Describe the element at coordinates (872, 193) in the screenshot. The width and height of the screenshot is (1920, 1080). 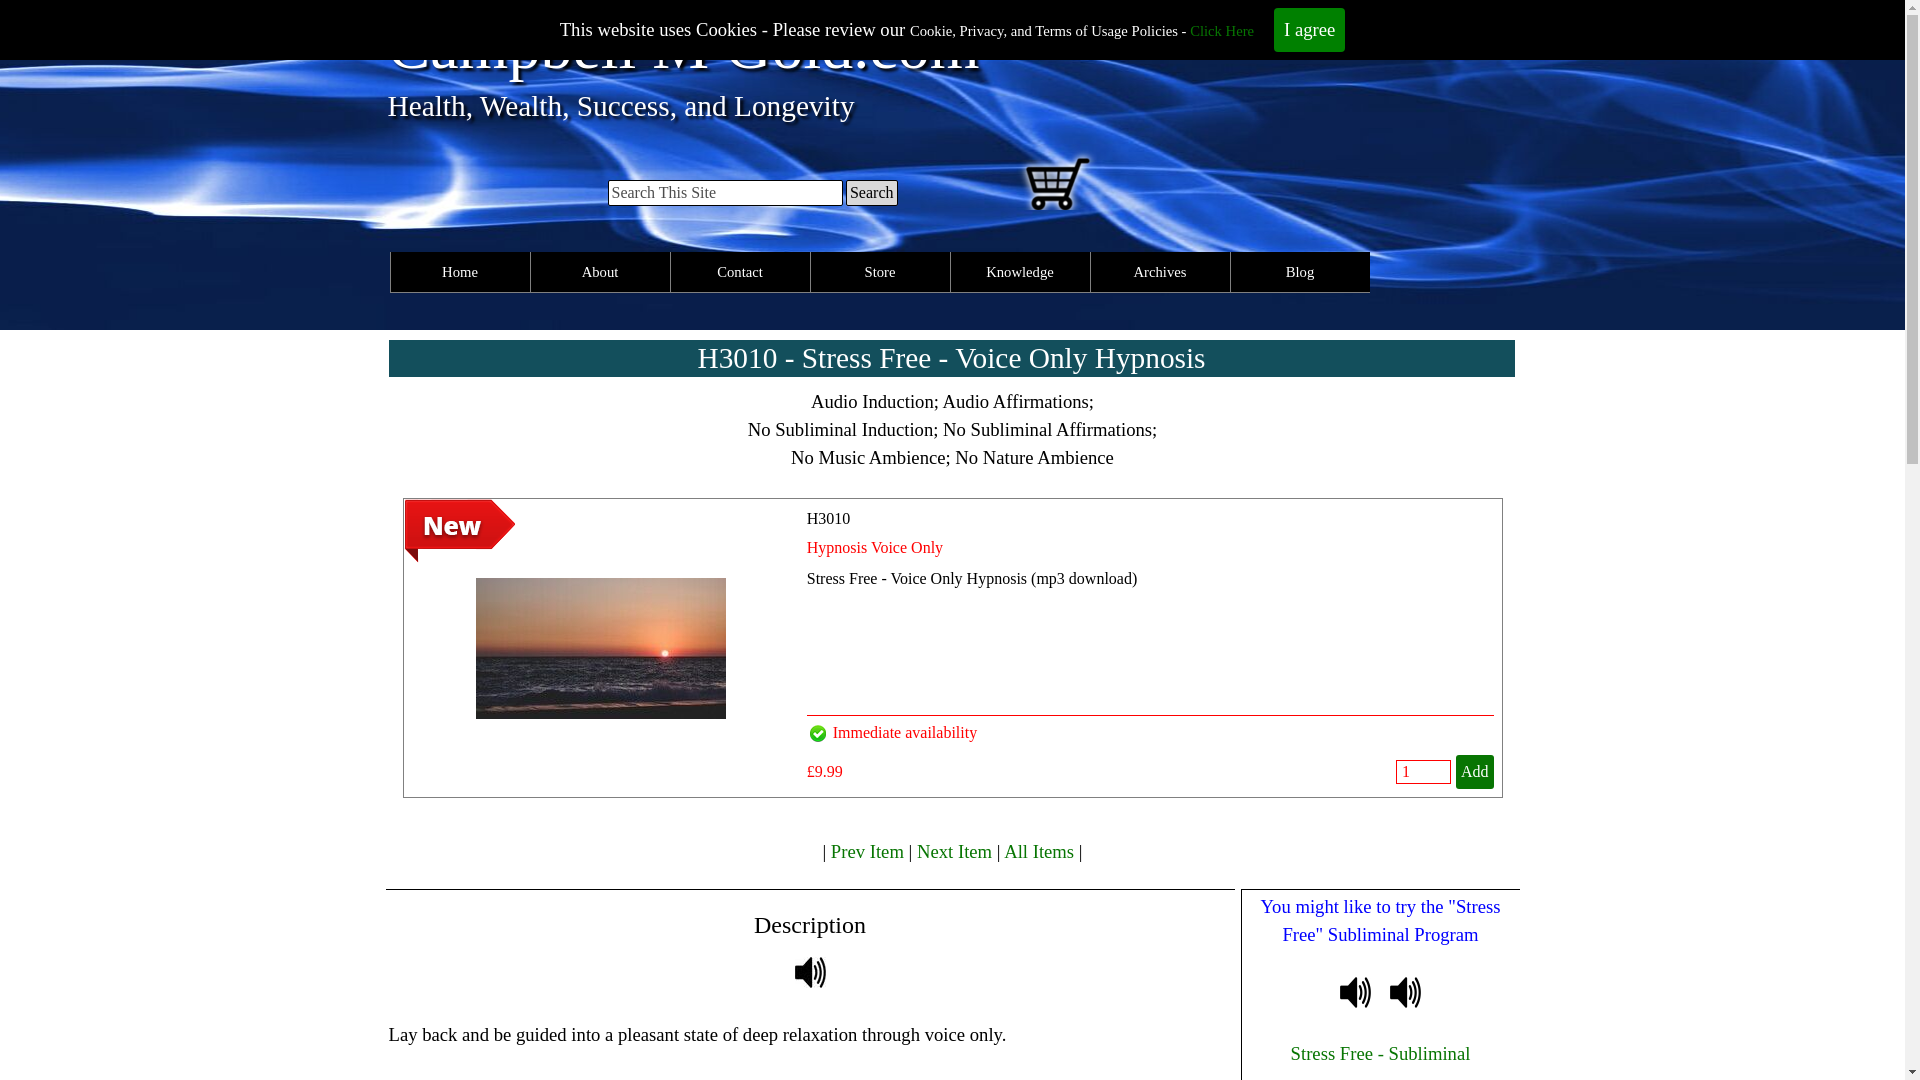
I see `Search` at that location.